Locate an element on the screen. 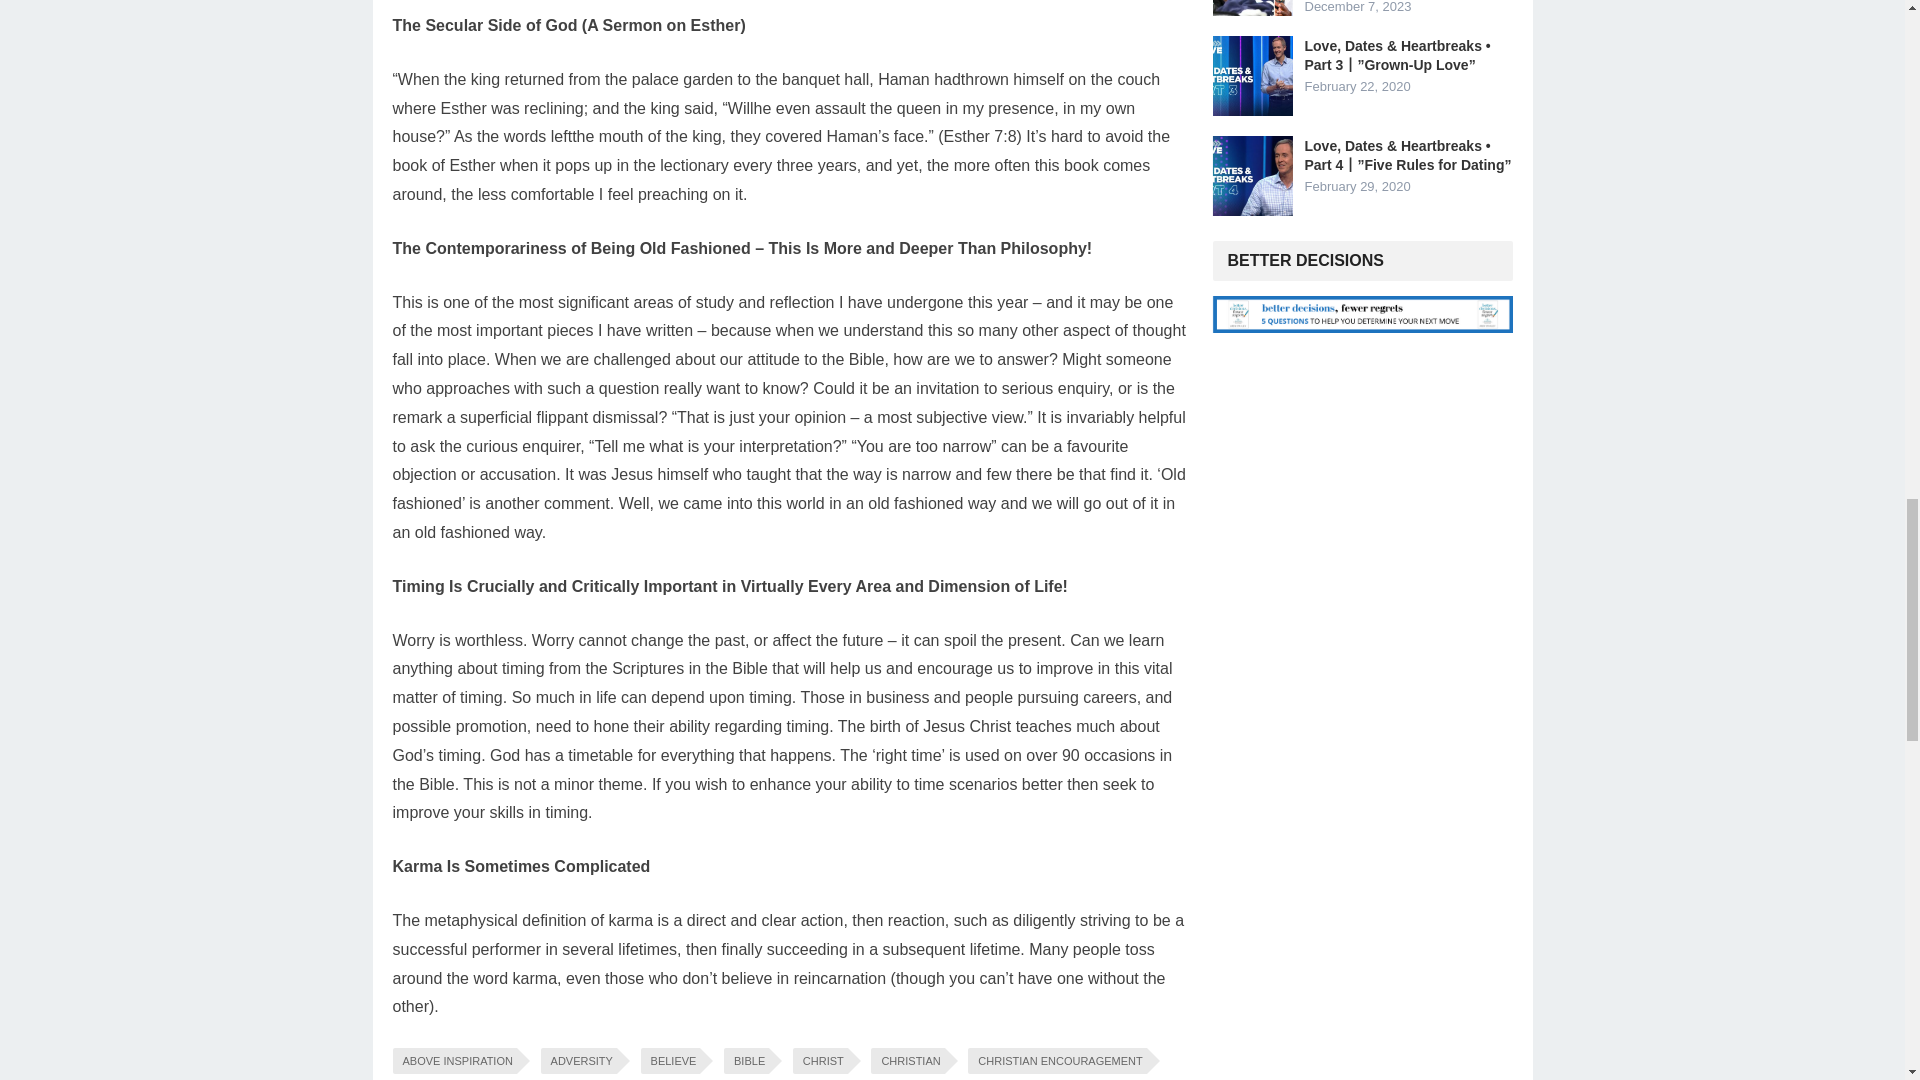 The height and width of the screenshot is (1080, 1920). CHRIST is located at coordinates (820, 1060).